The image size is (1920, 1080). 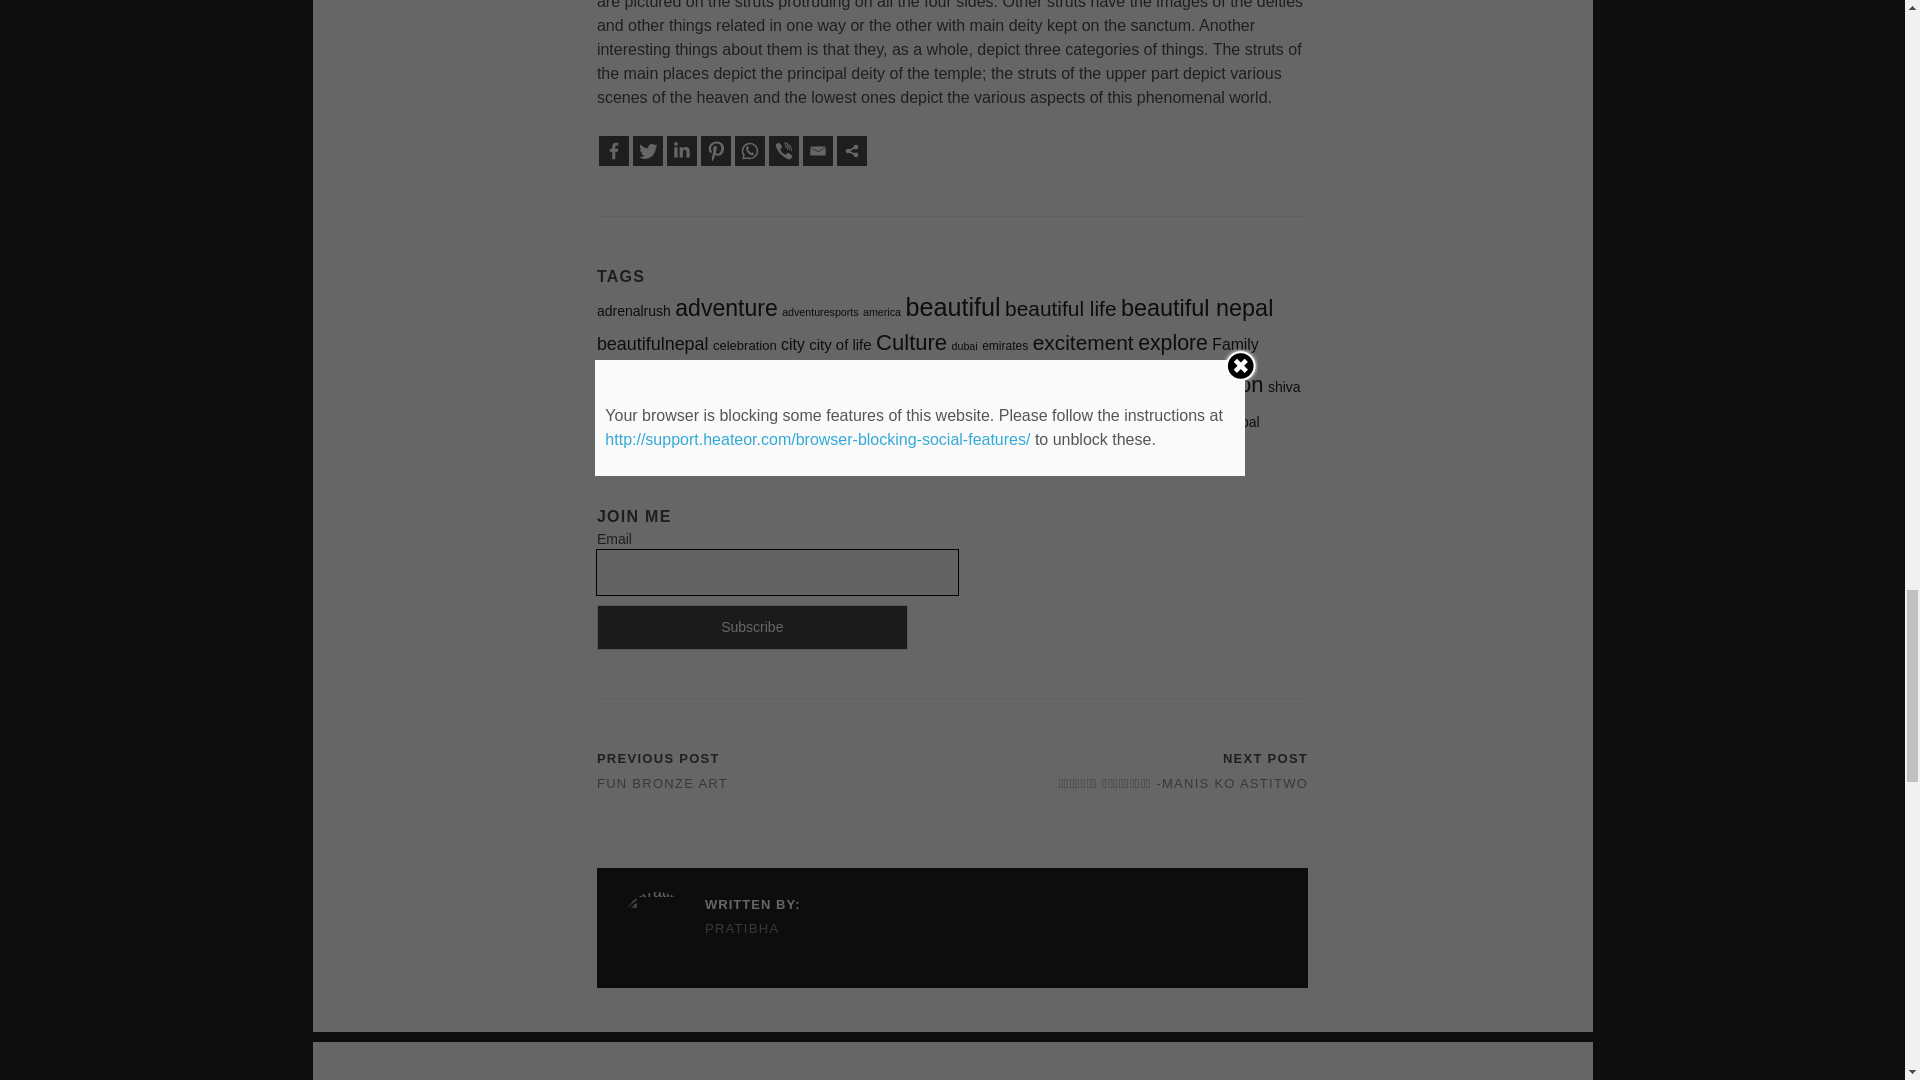 What do you see at coordinates (744, 346) in the screenshot?
I see `celebration` at bounding box center [744, 346].